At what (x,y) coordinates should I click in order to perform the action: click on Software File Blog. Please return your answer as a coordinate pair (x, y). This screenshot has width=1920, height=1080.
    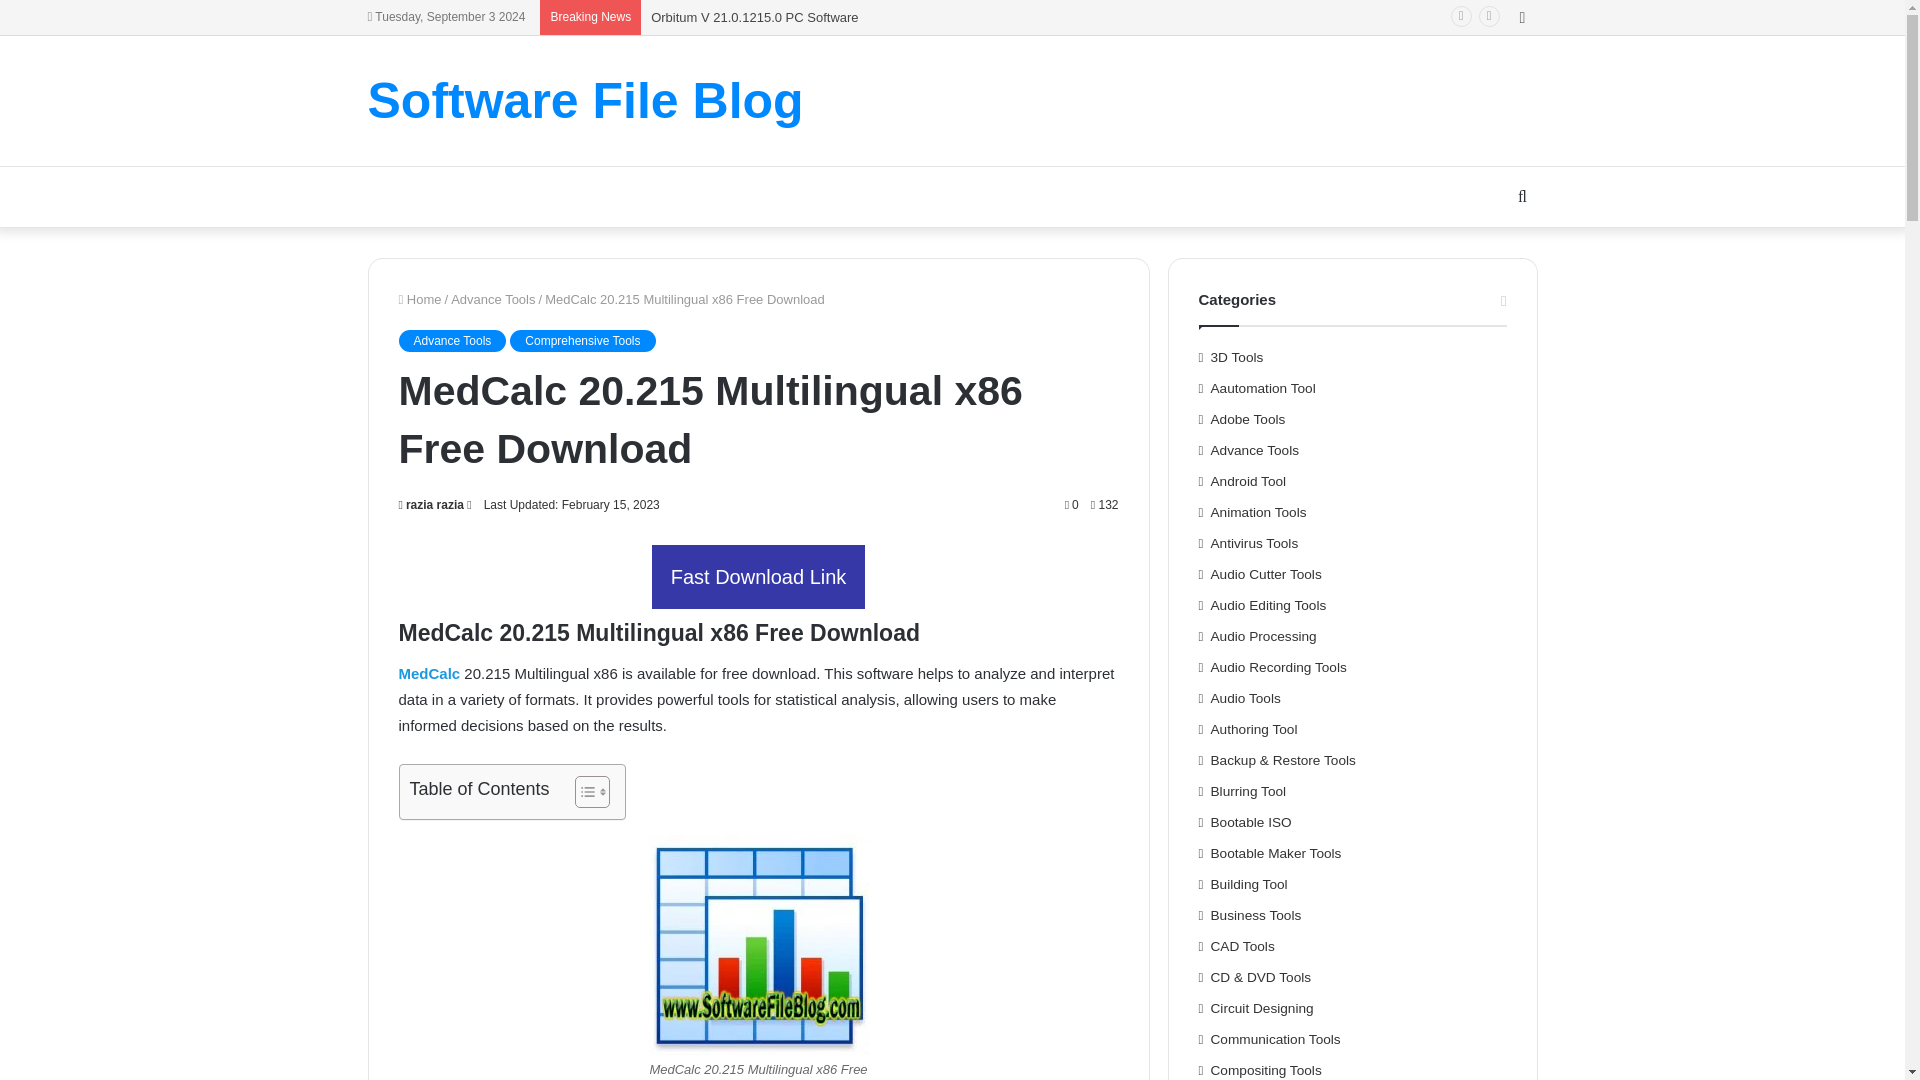
    Looking at the image, I should click on (586, 100).